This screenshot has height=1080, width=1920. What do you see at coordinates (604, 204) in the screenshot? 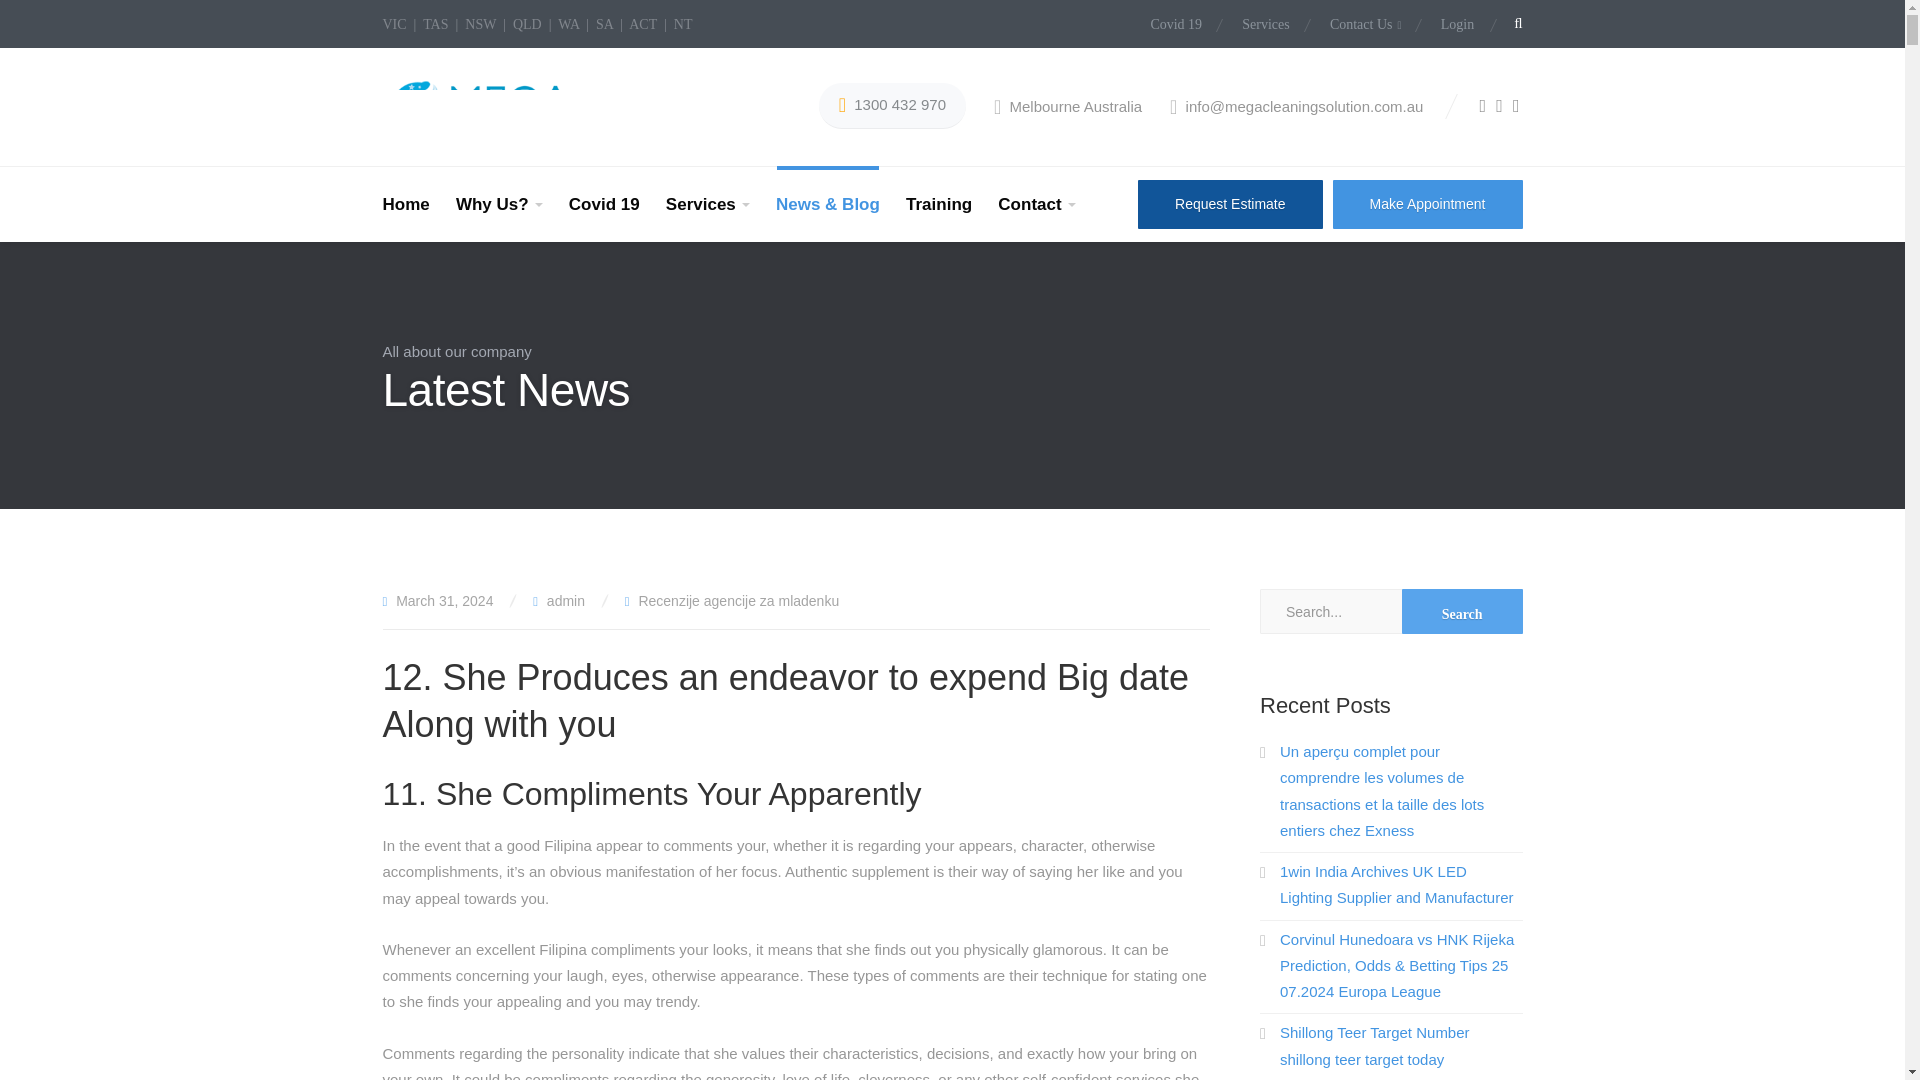
I see `Covid 19` at bounding box center [604, 204].